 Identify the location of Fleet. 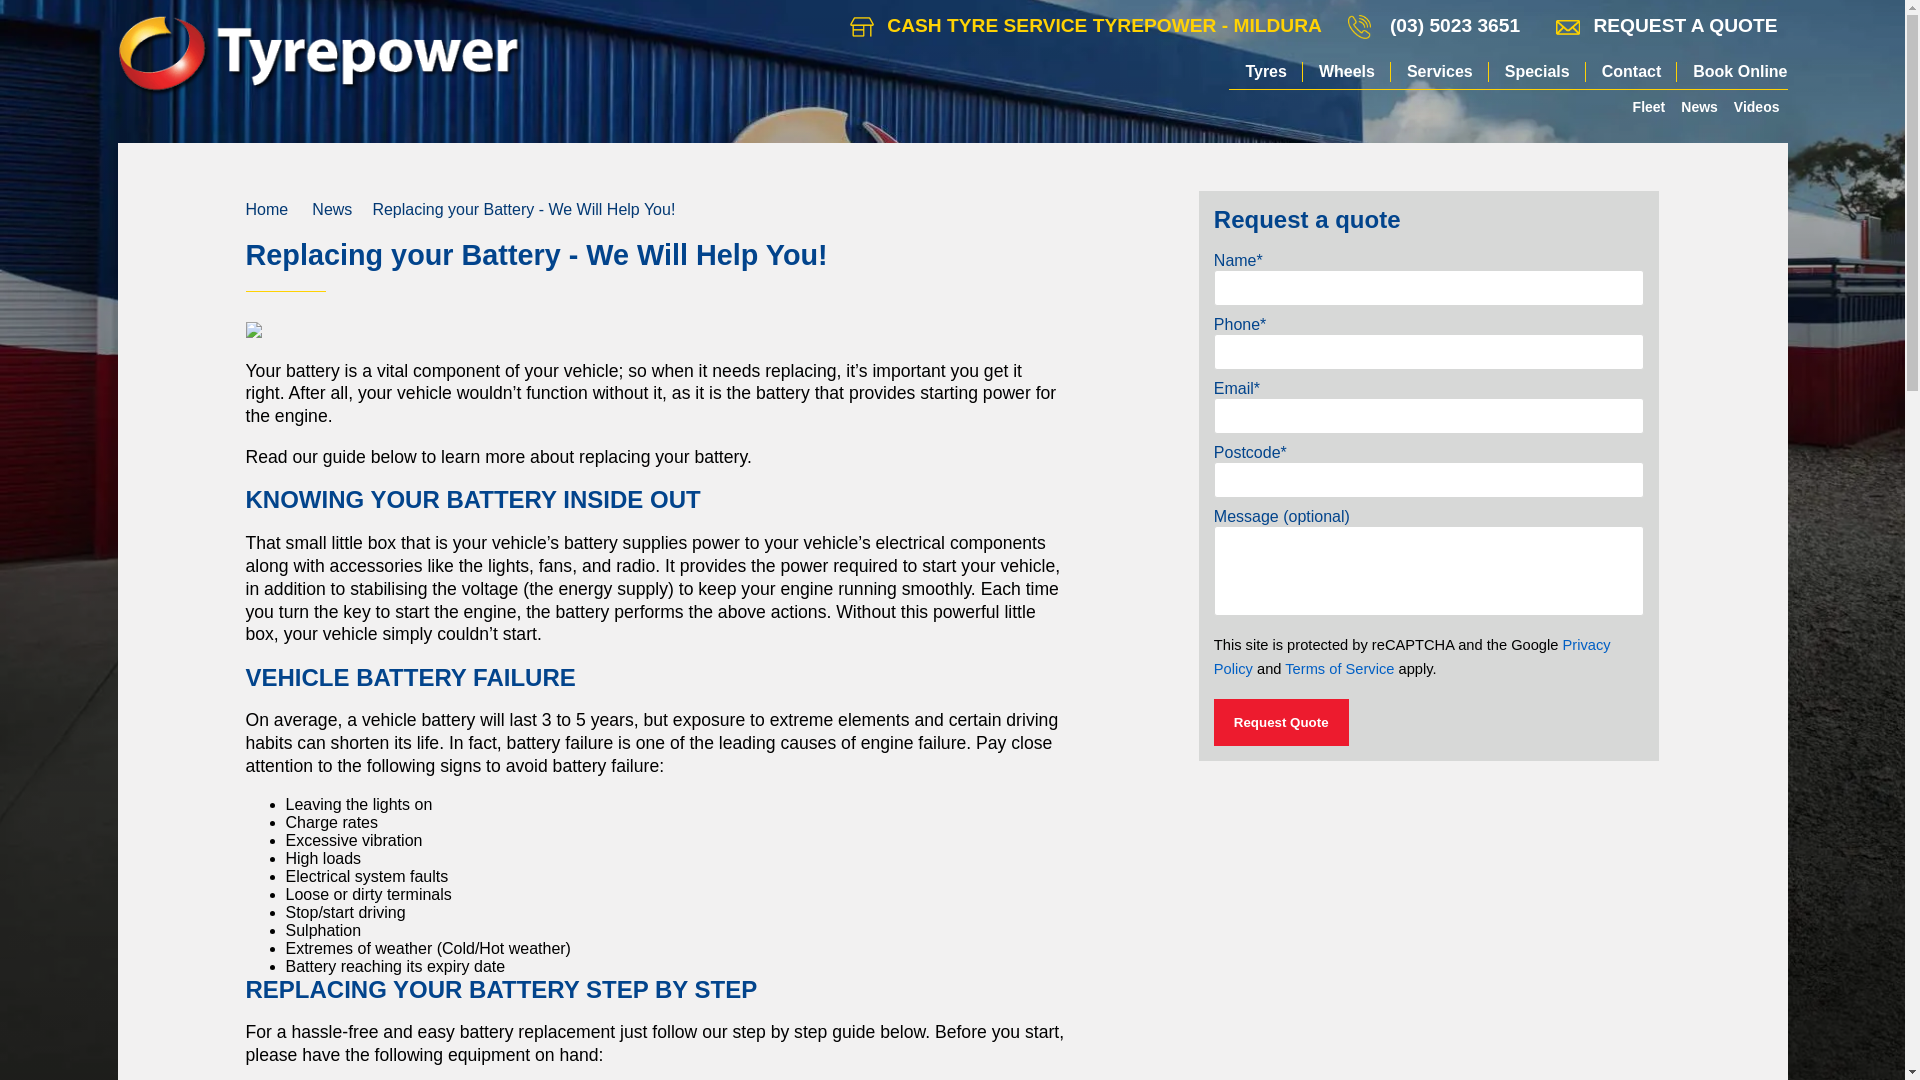
(1649, 106).